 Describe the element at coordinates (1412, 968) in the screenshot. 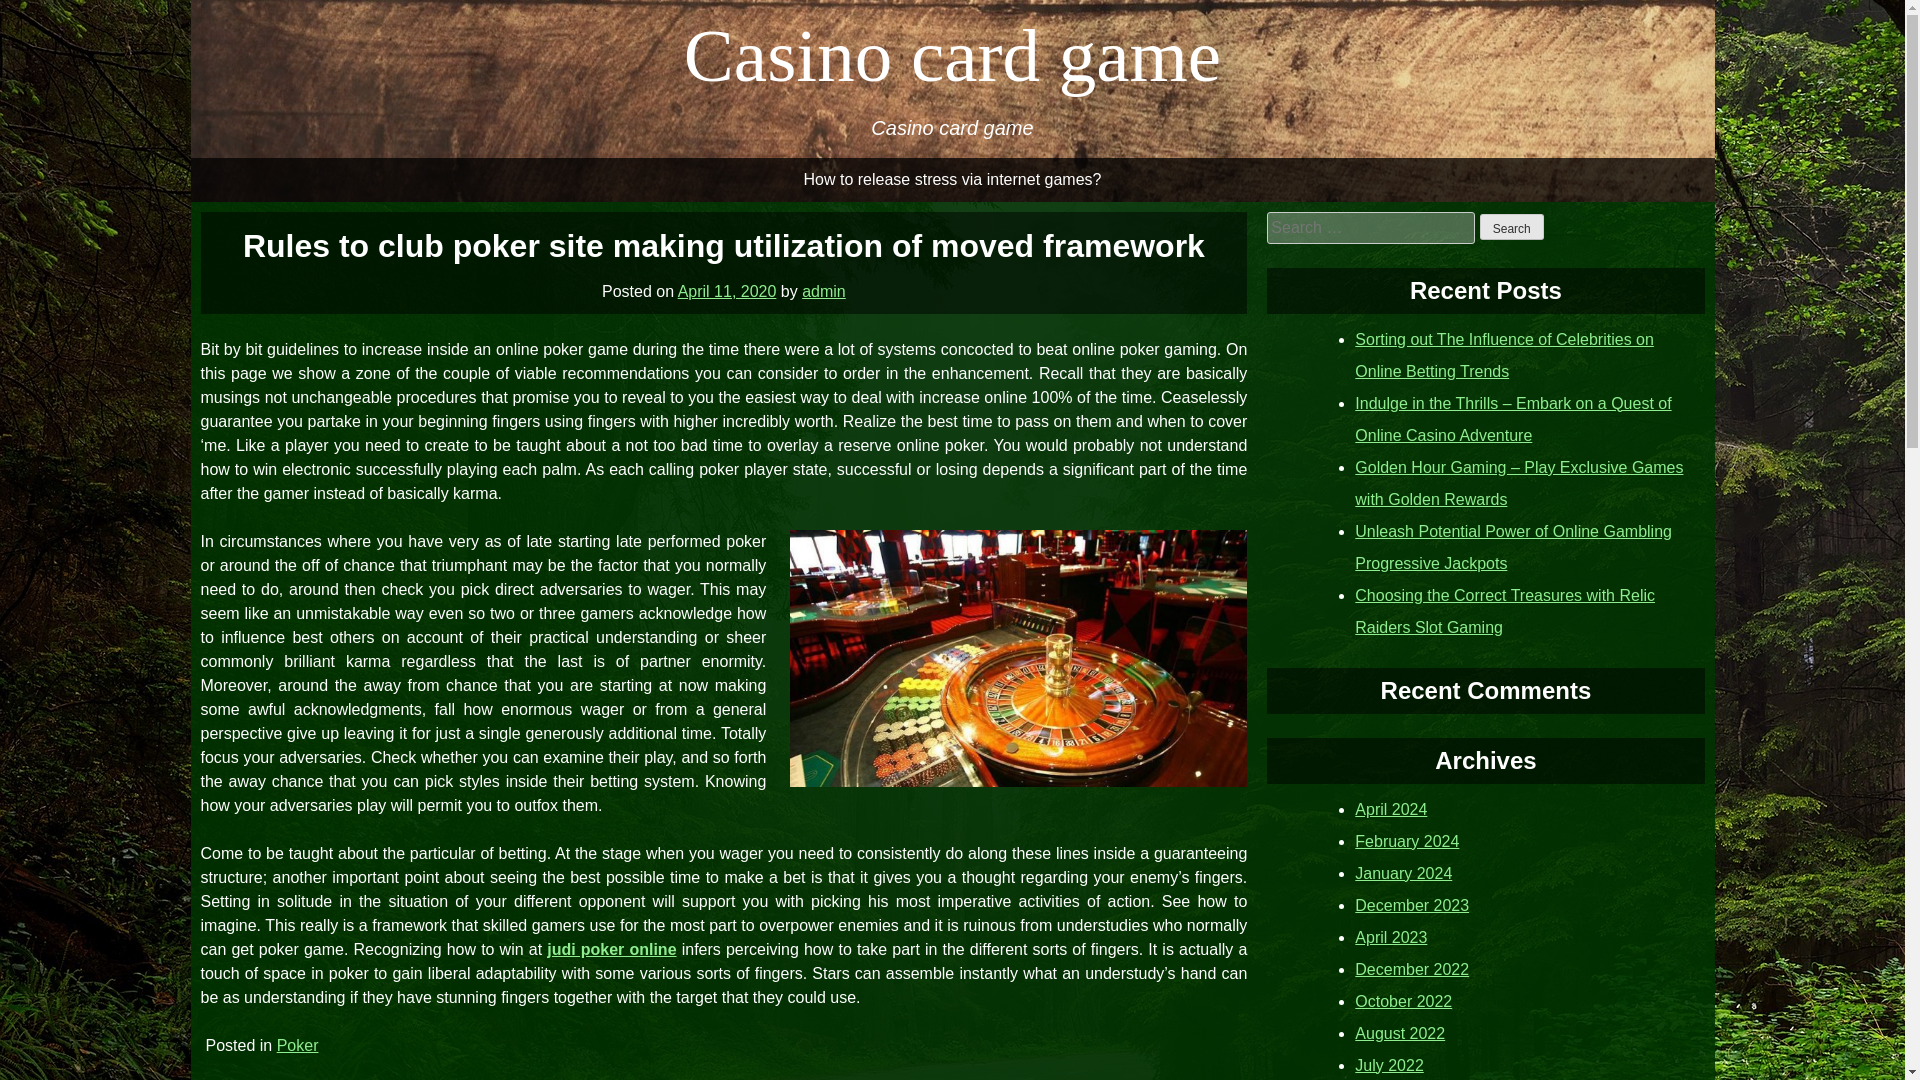

I see `December 2022` at that location.